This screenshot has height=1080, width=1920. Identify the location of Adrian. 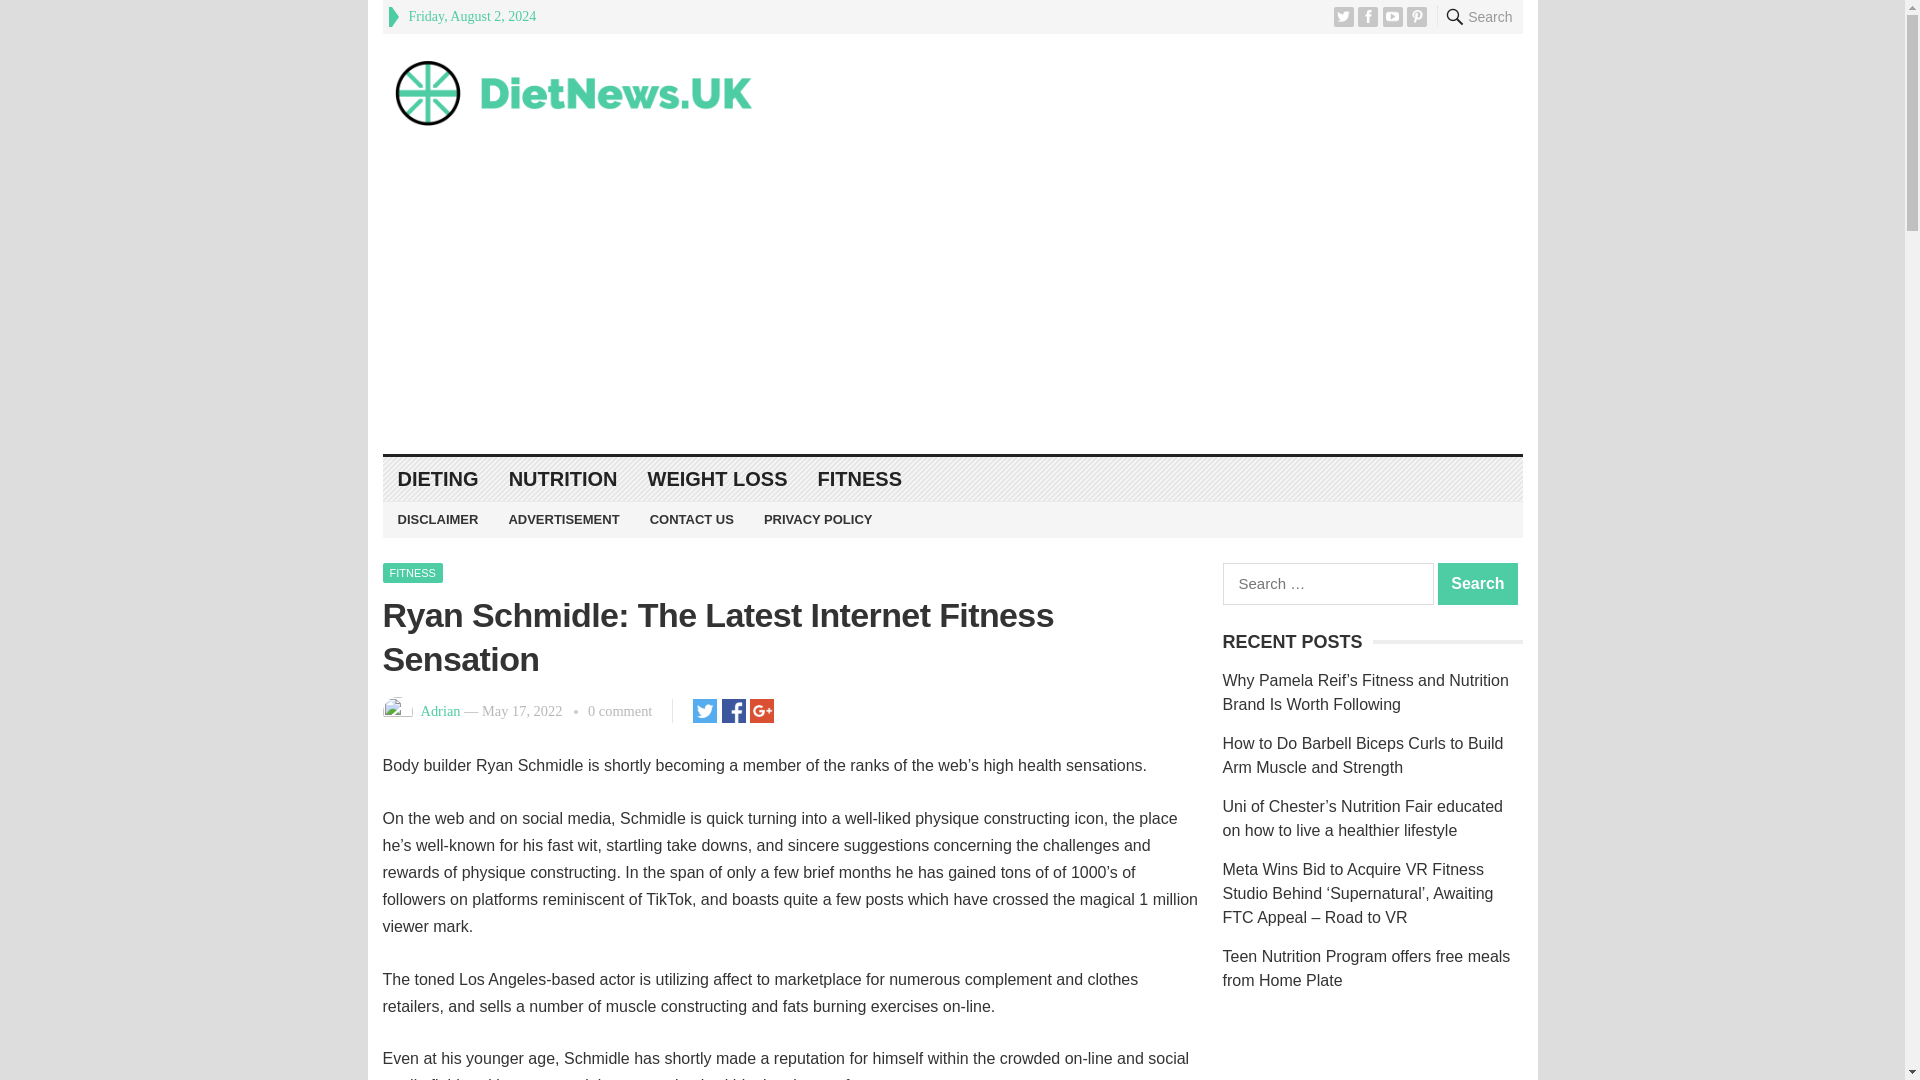
(440, 711).